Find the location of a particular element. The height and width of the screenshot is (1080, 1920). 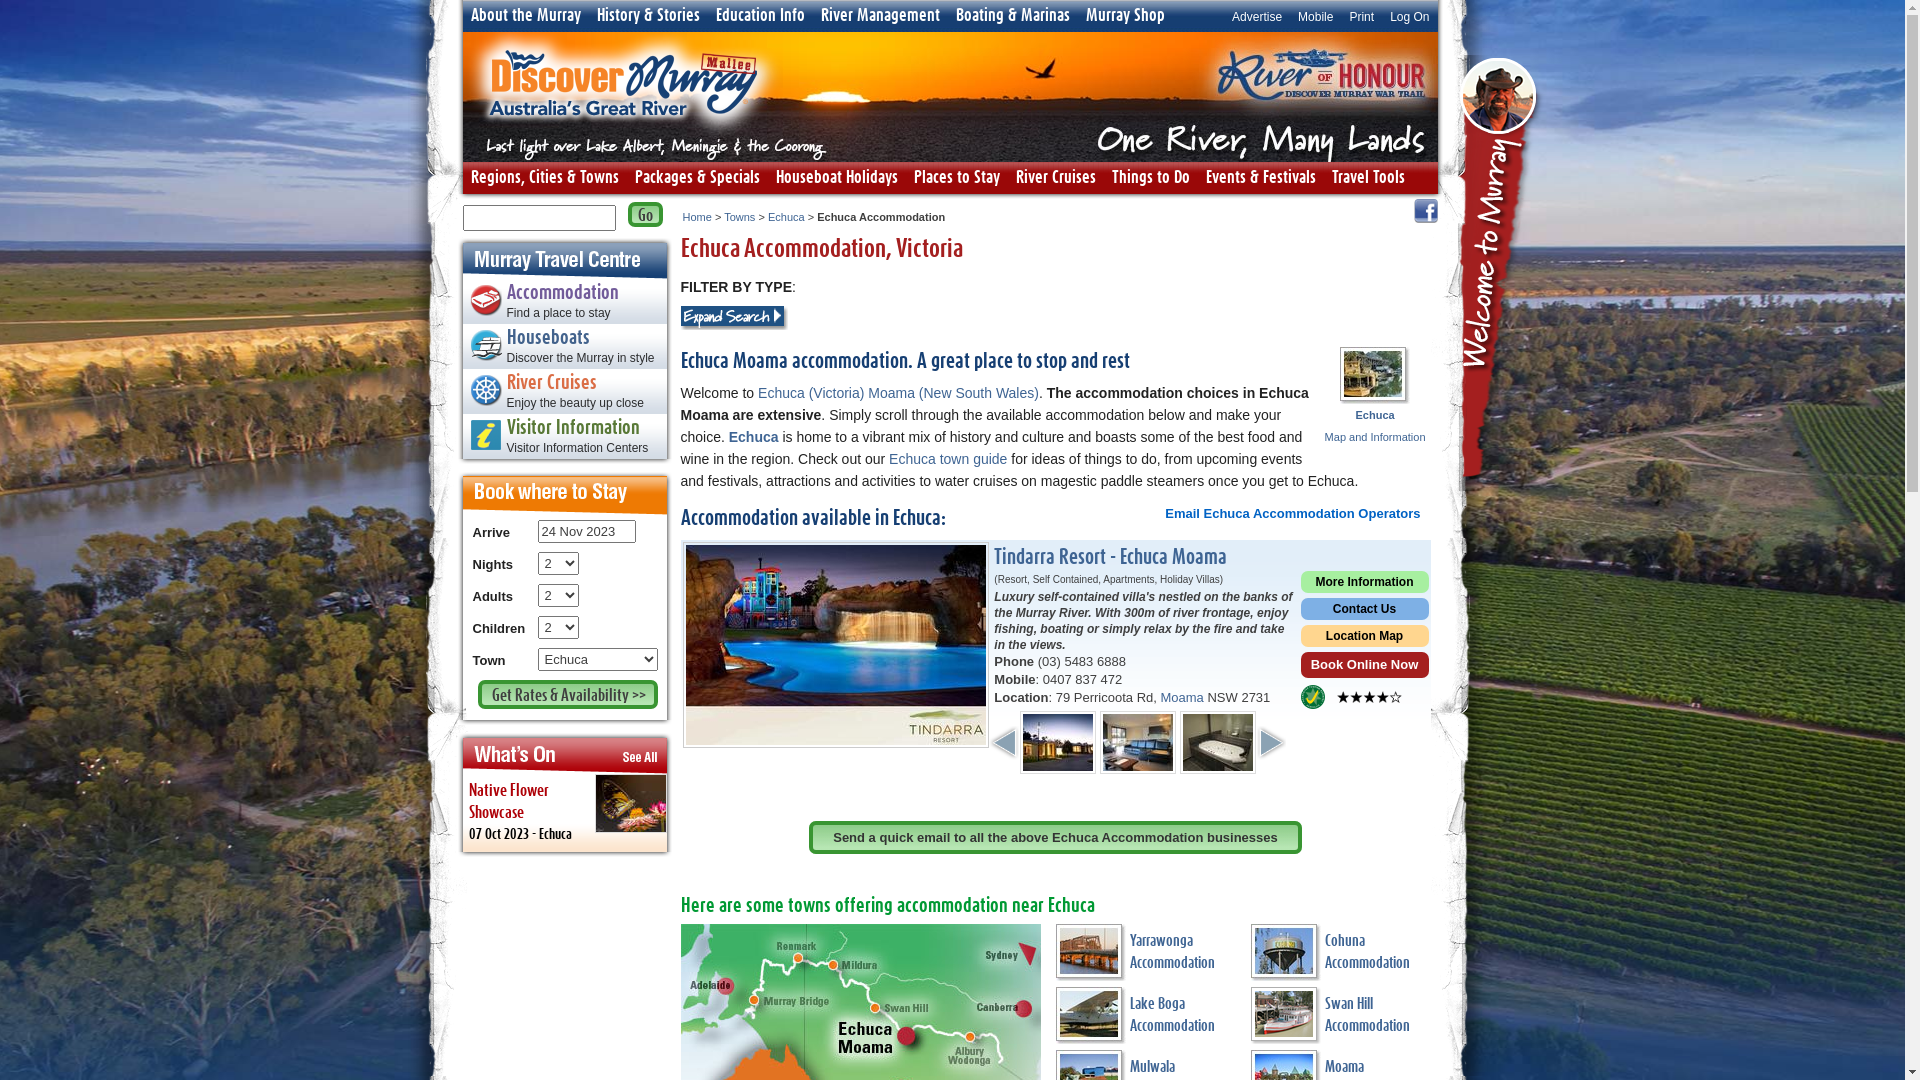

Location Map is located at coordinates (1363, 638).